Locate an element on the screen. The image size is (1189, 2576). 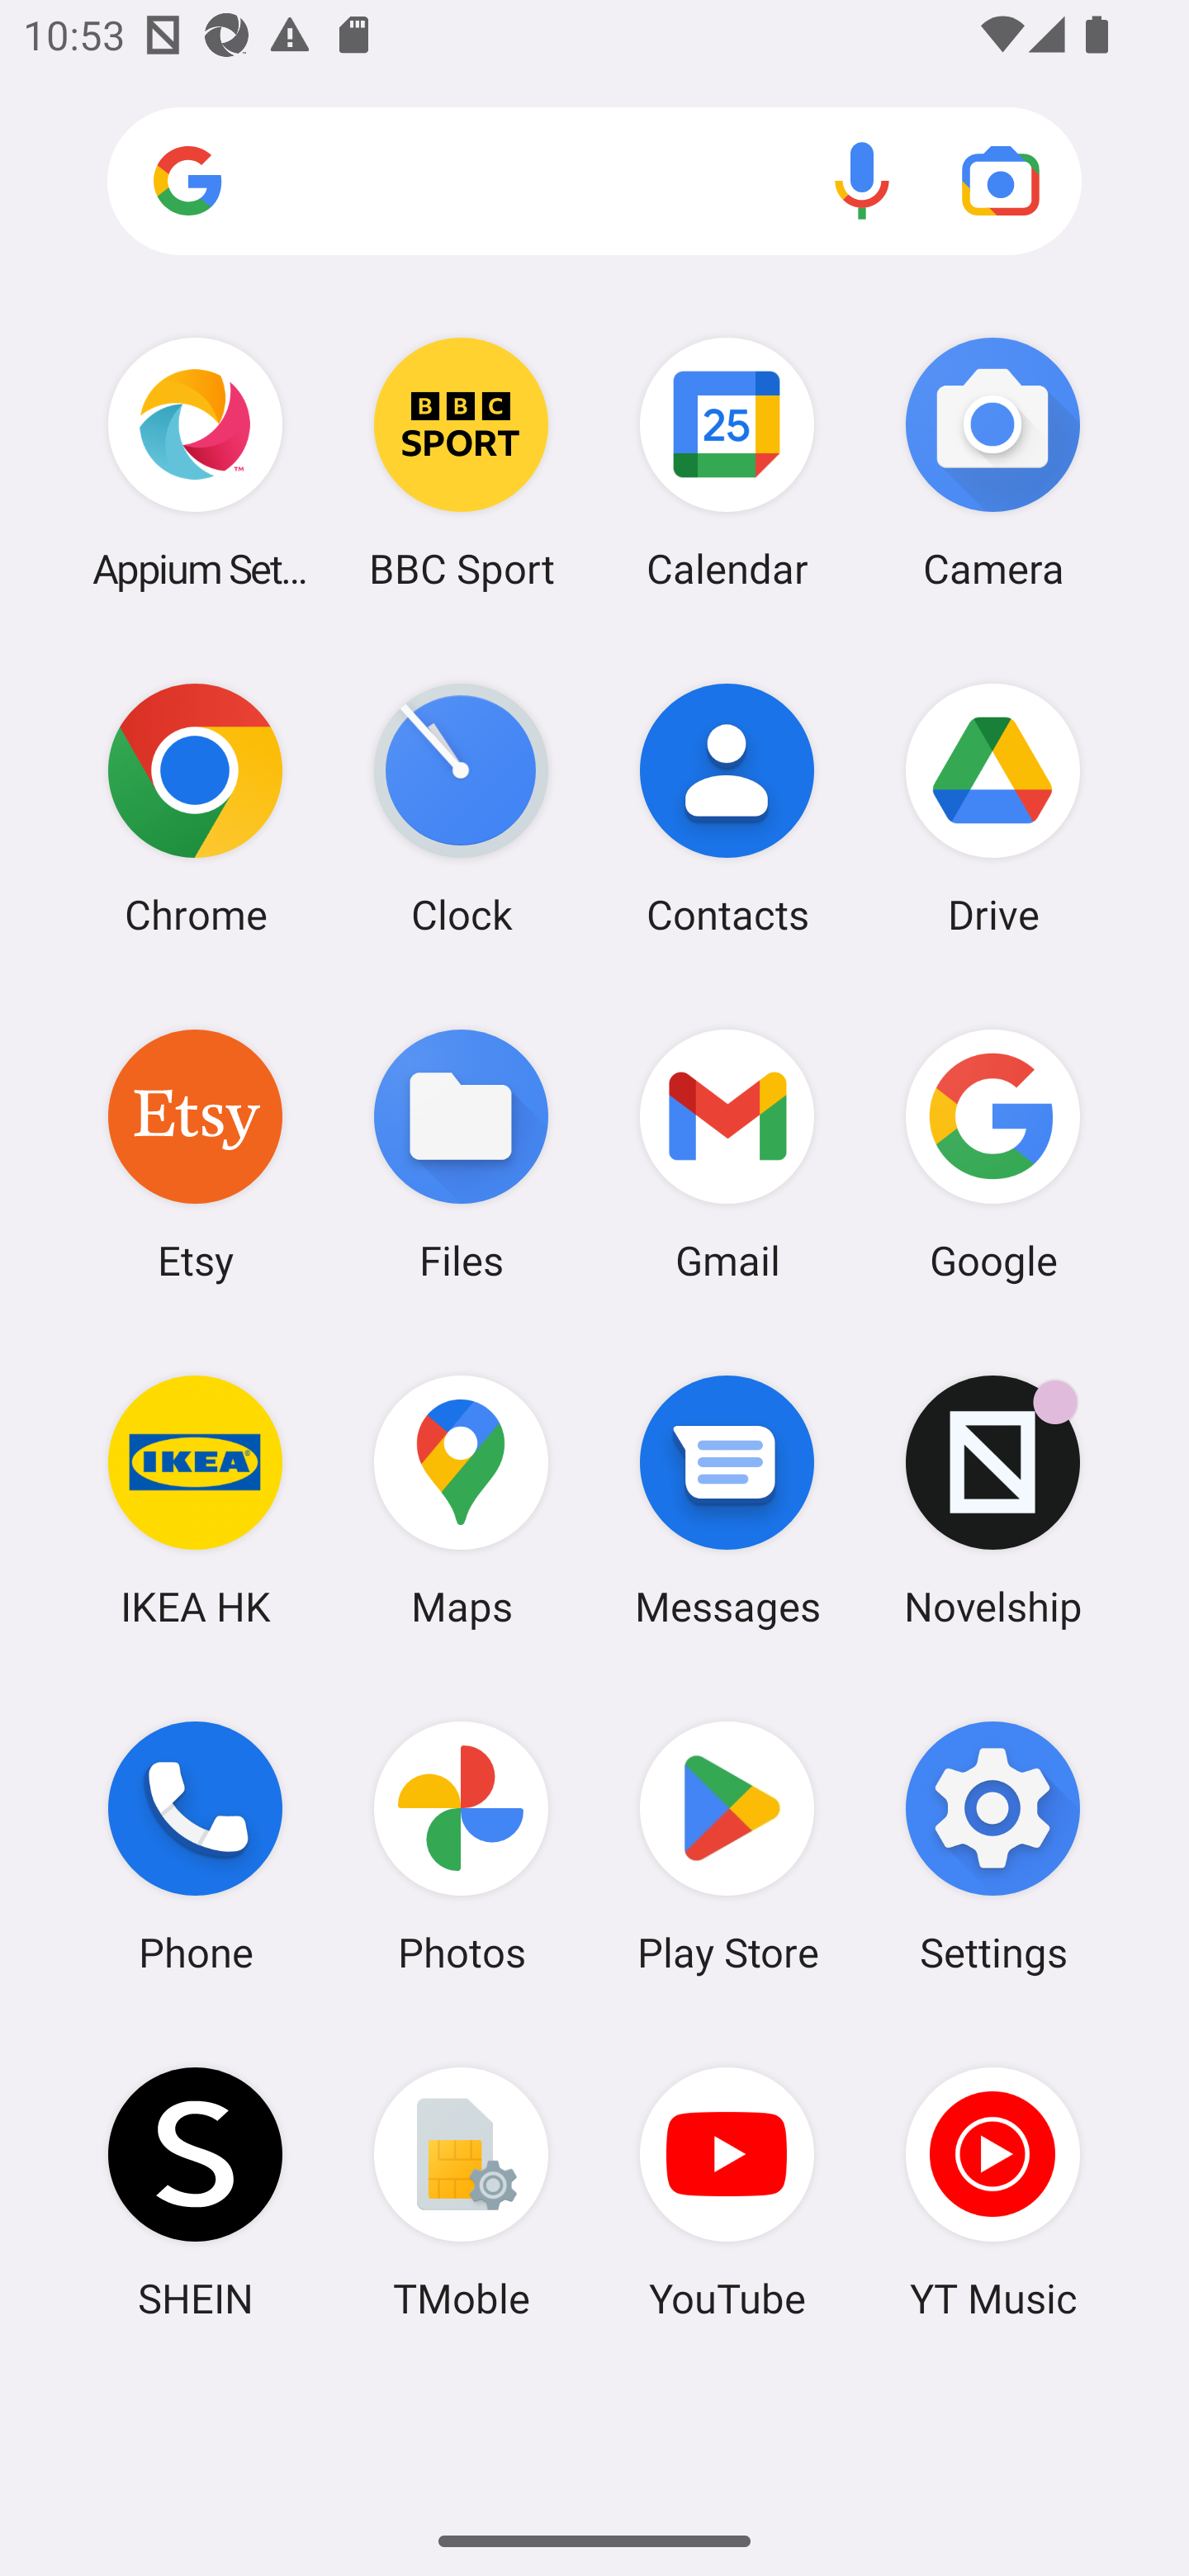
YouTube is located at coordinates (727, 2192).